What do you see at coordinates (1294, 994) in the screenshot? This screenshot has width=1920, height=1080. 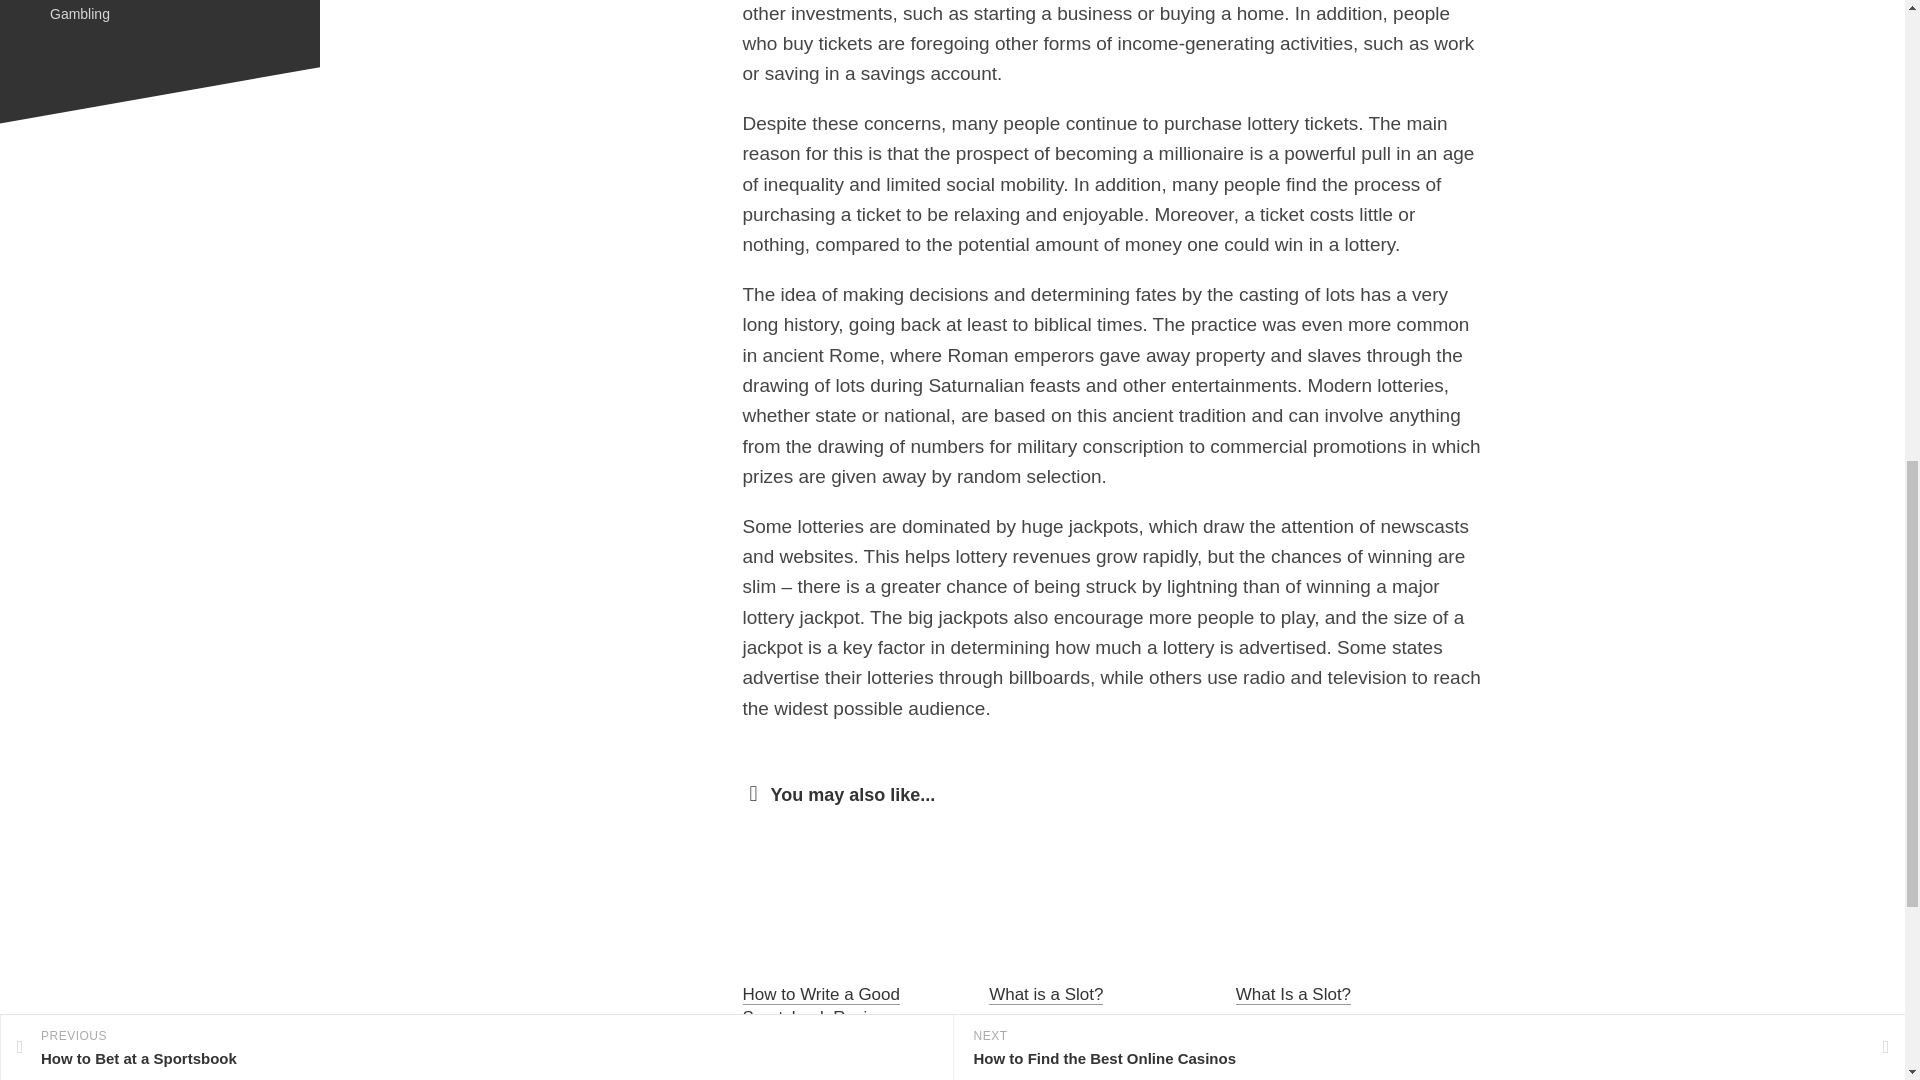 I see `What Is a Slot?` at bounding box center [1294, 994].